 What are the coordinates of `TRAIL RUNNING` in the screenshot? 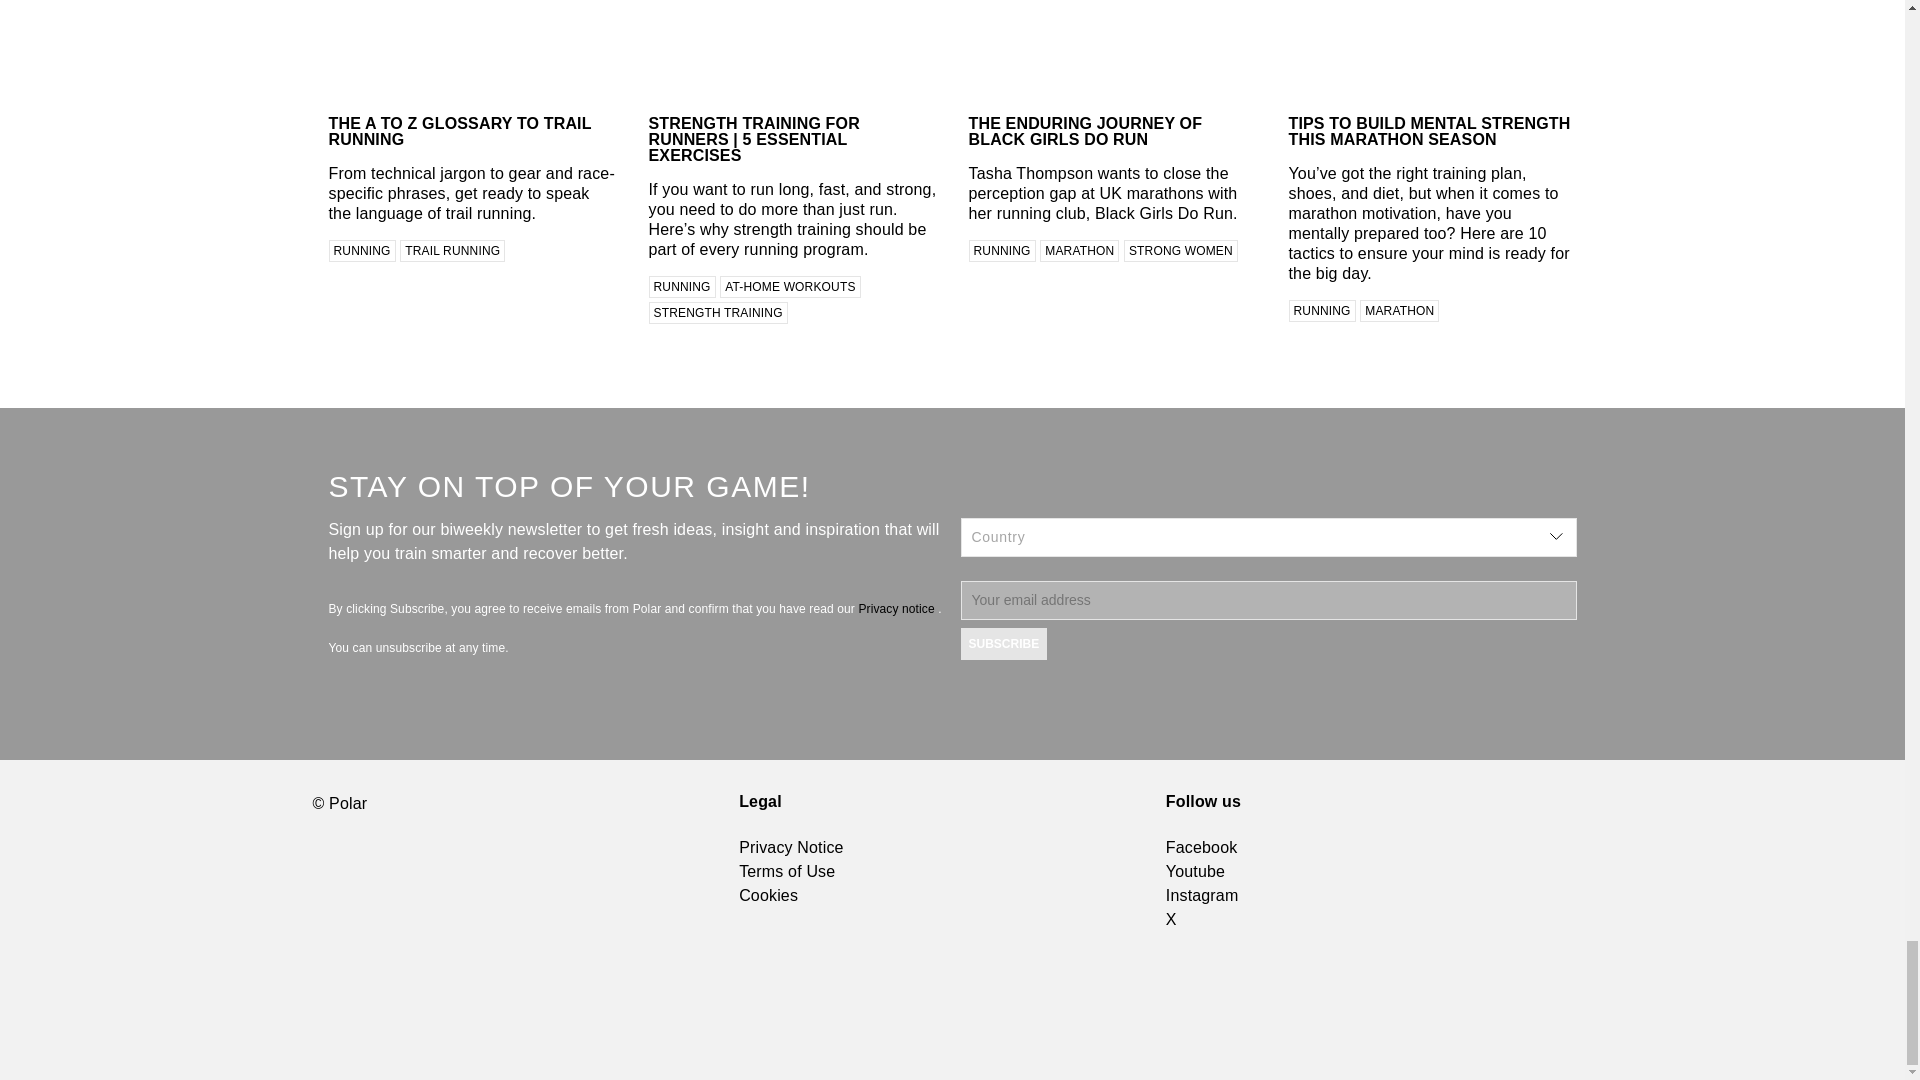 It's located at (452, 250).